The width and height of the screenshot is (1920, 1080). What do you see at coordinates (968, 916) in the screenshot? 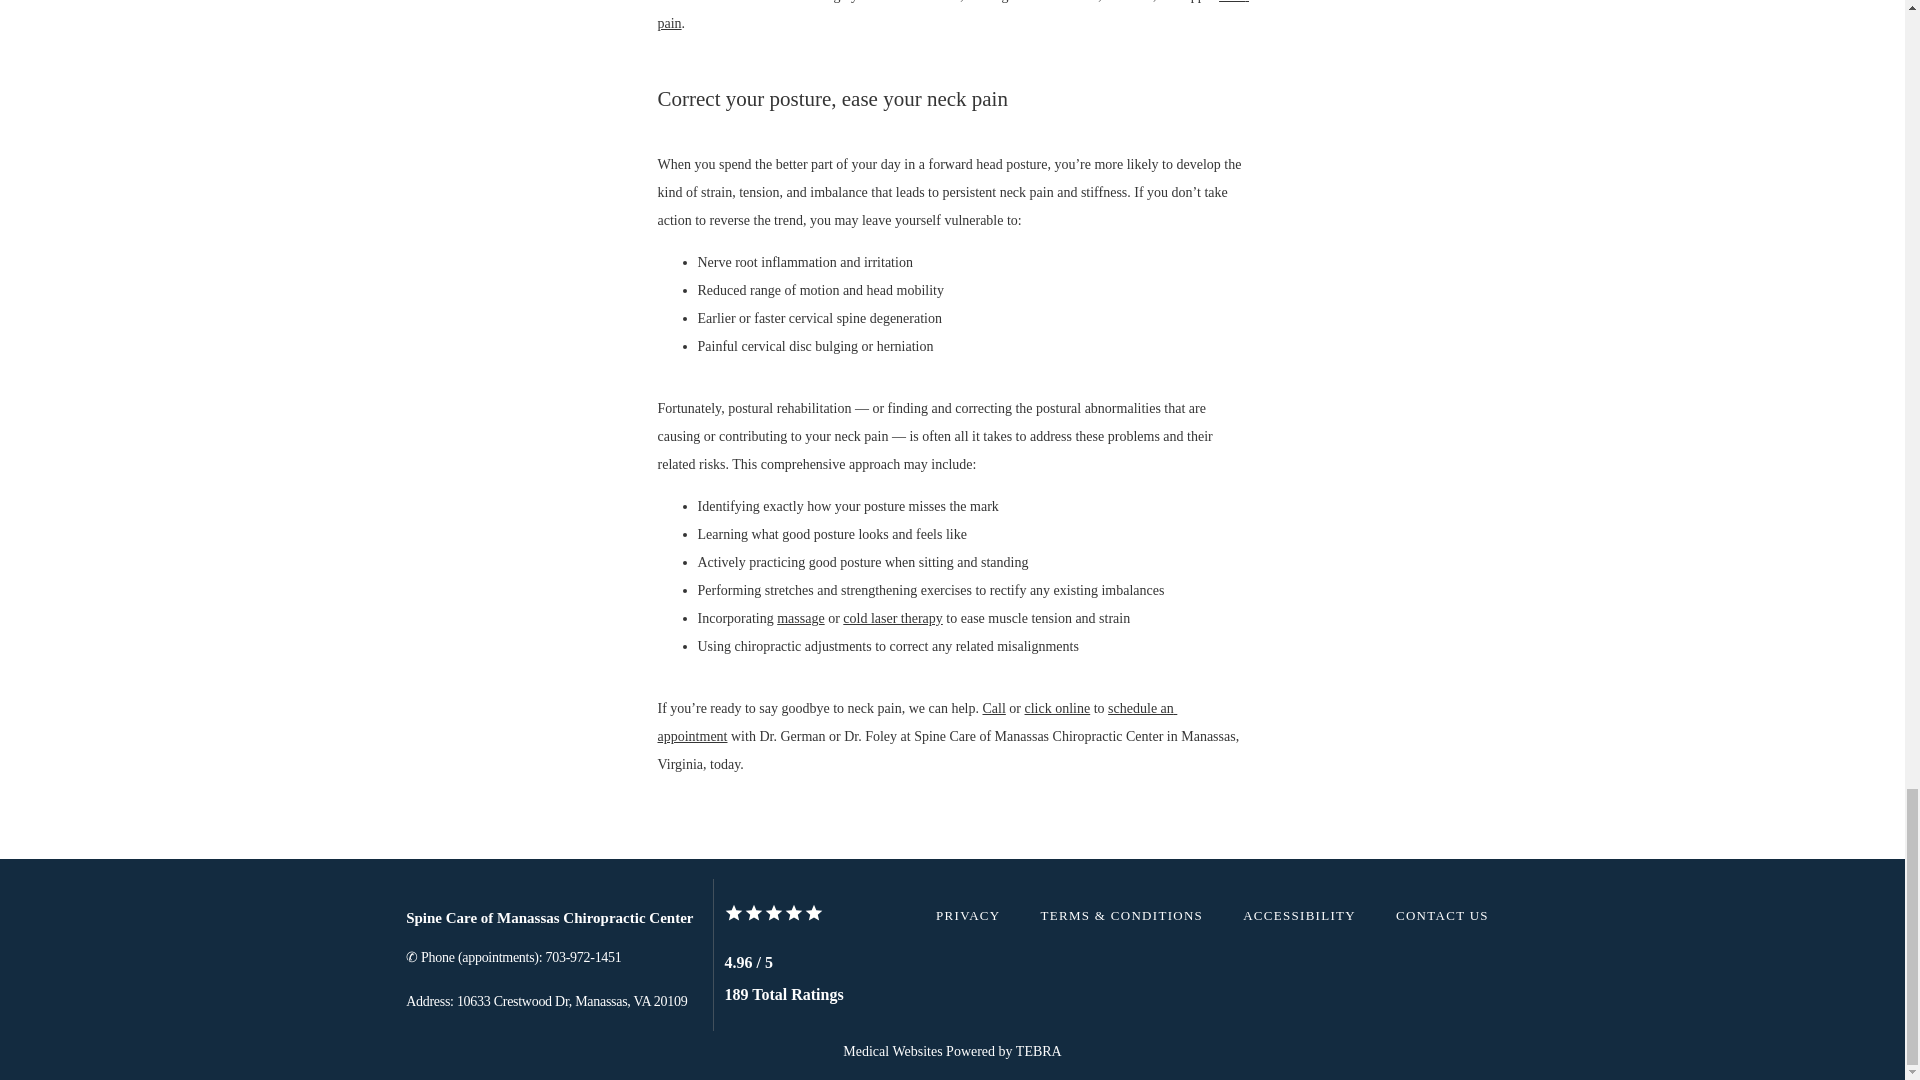
I see `PRIVACY` at bounding box center [968, 916].